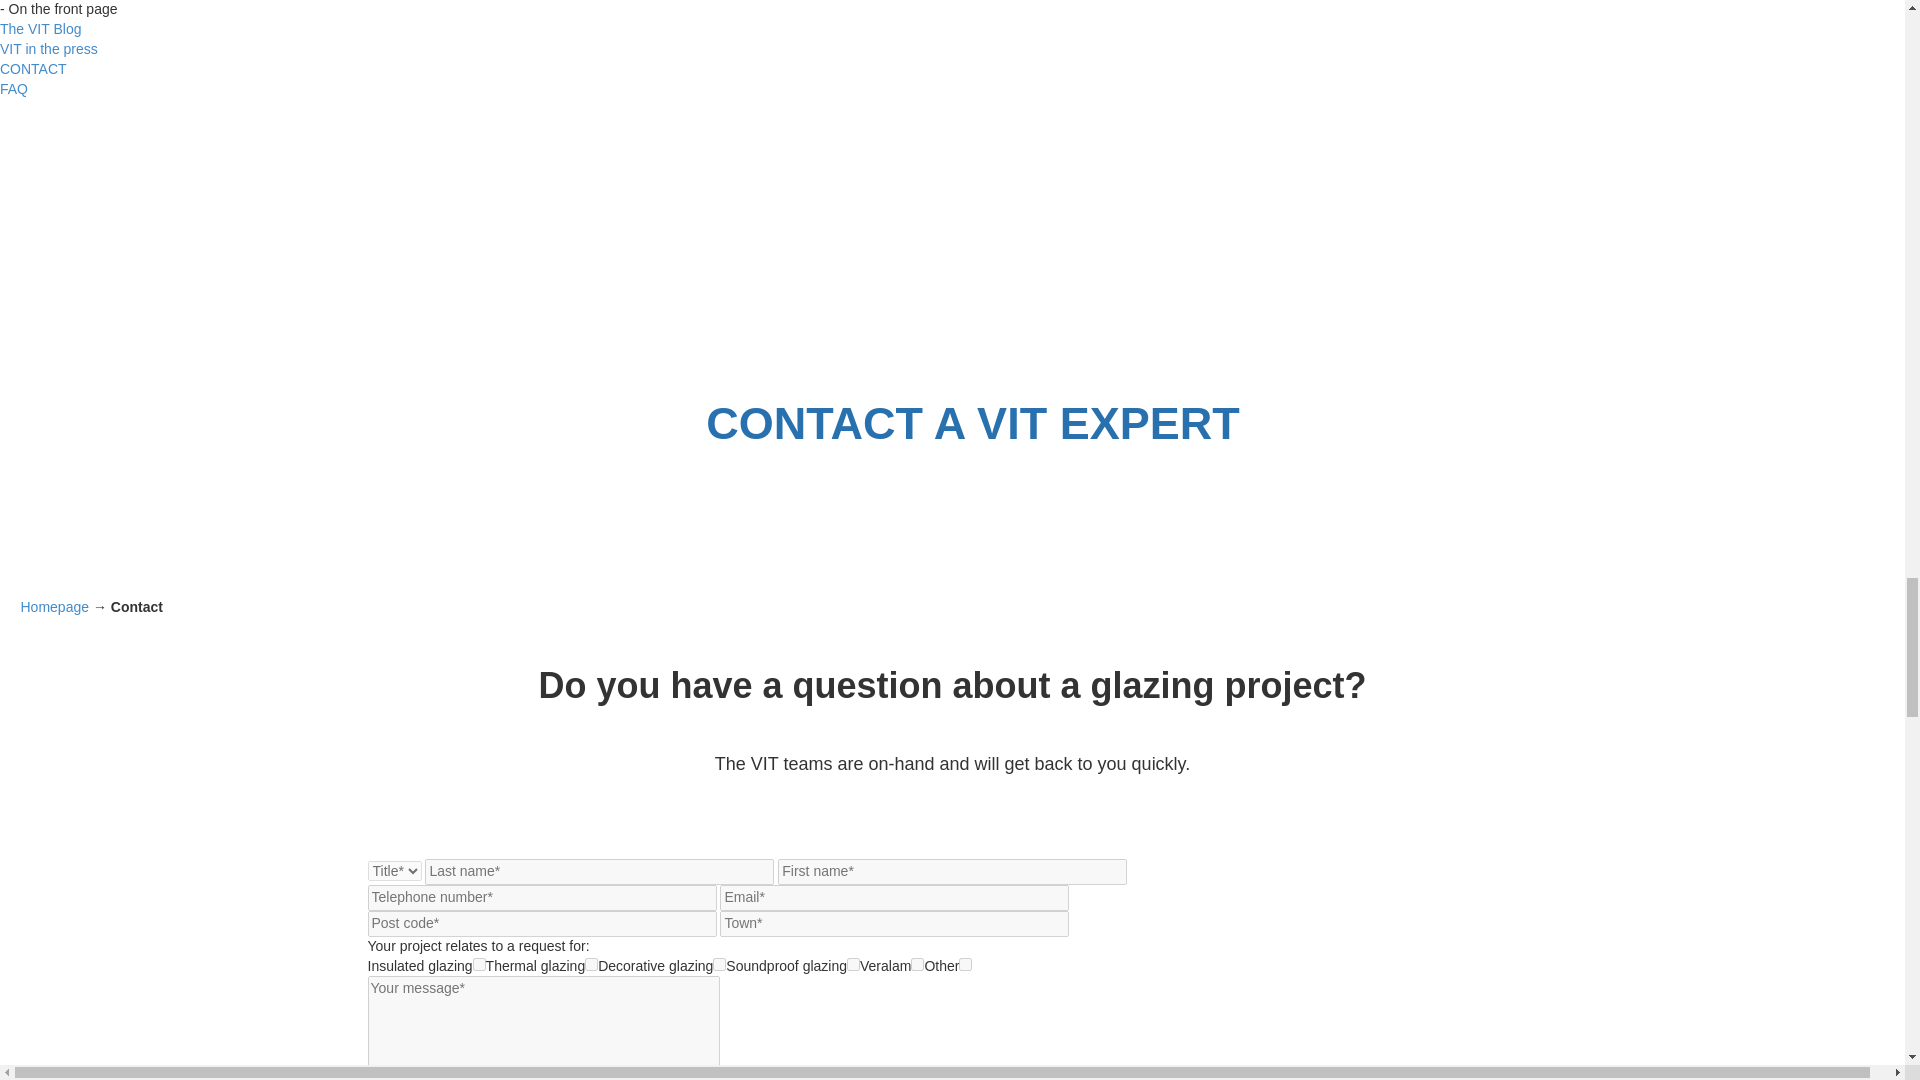 The image size is (1920, 1080). I want to click on Decorative glazing, so click(718, 964).